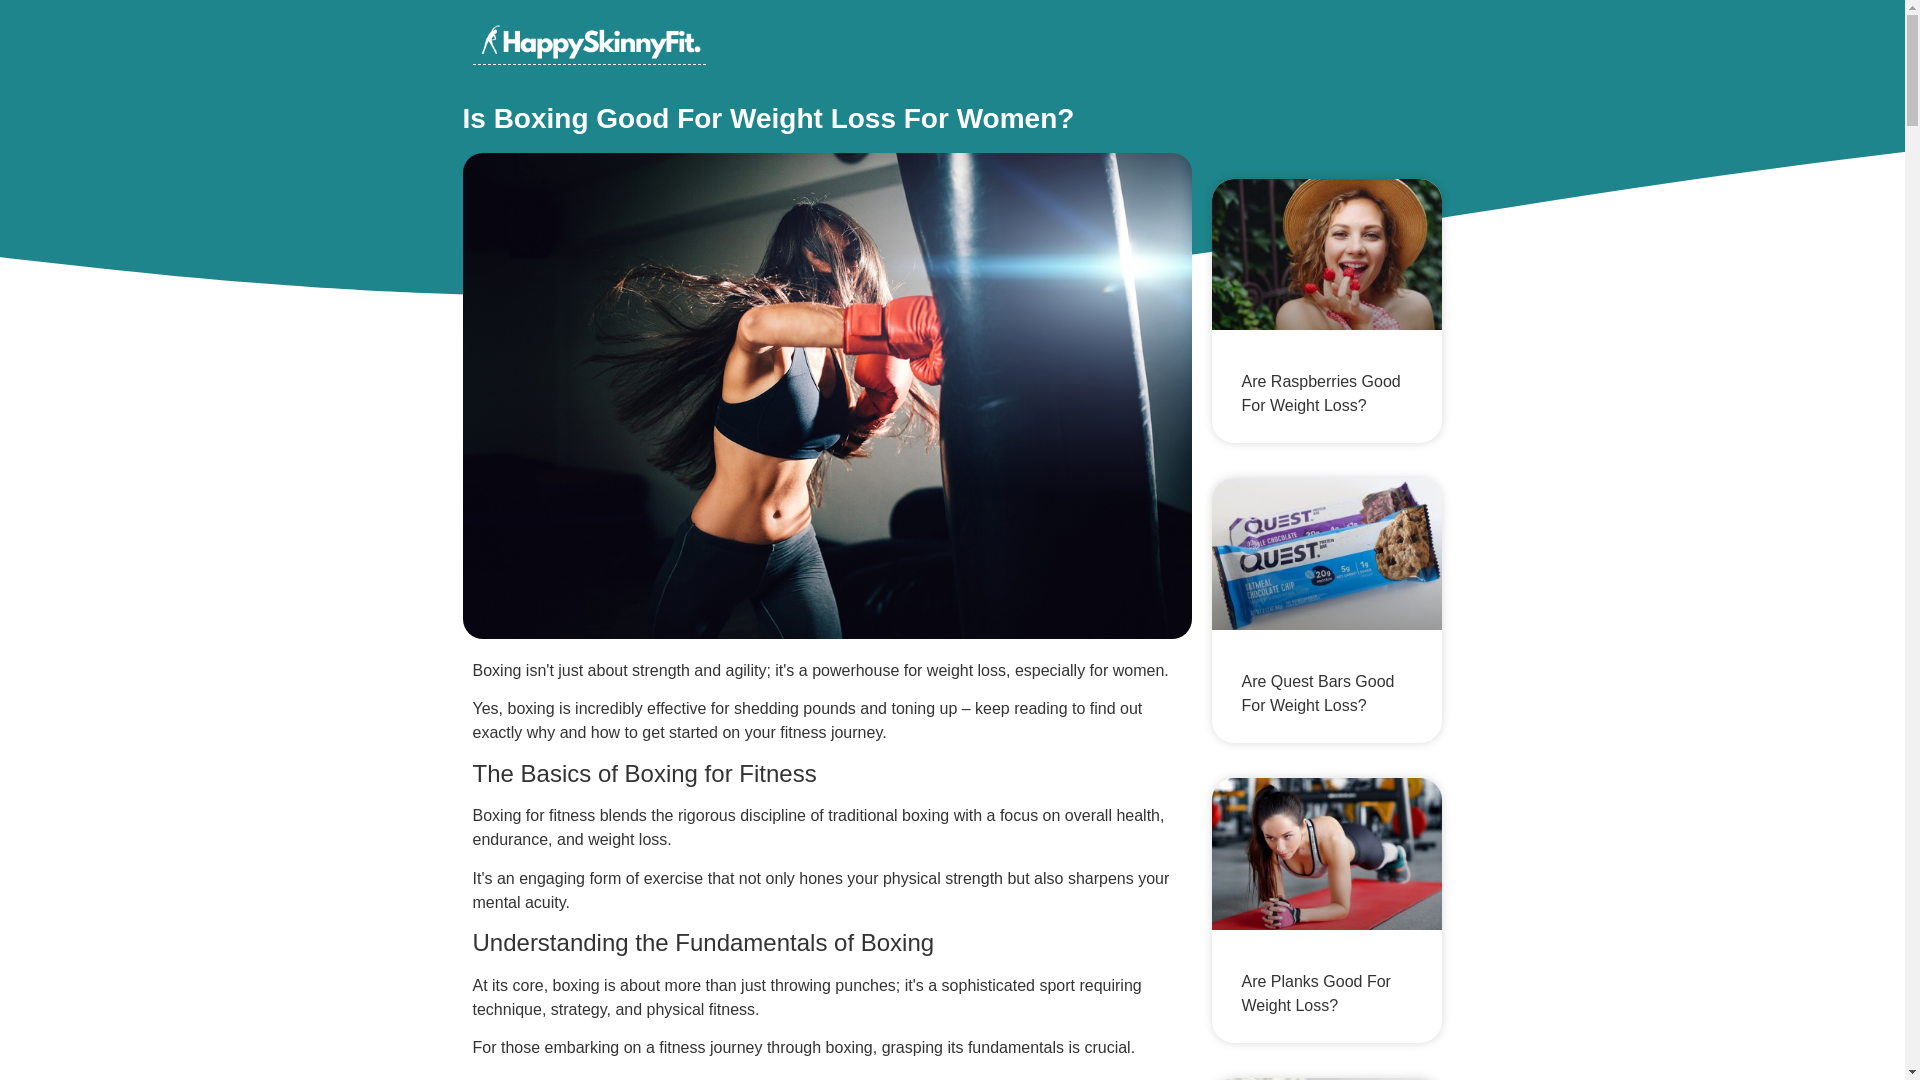 This screenshot has width=1920, height=1080. What do you see at coordinates (1318, 692) in the screenshot?
I see `Are Quest Bars Good For Weight Loss?` at bounding box center [1318, 692].